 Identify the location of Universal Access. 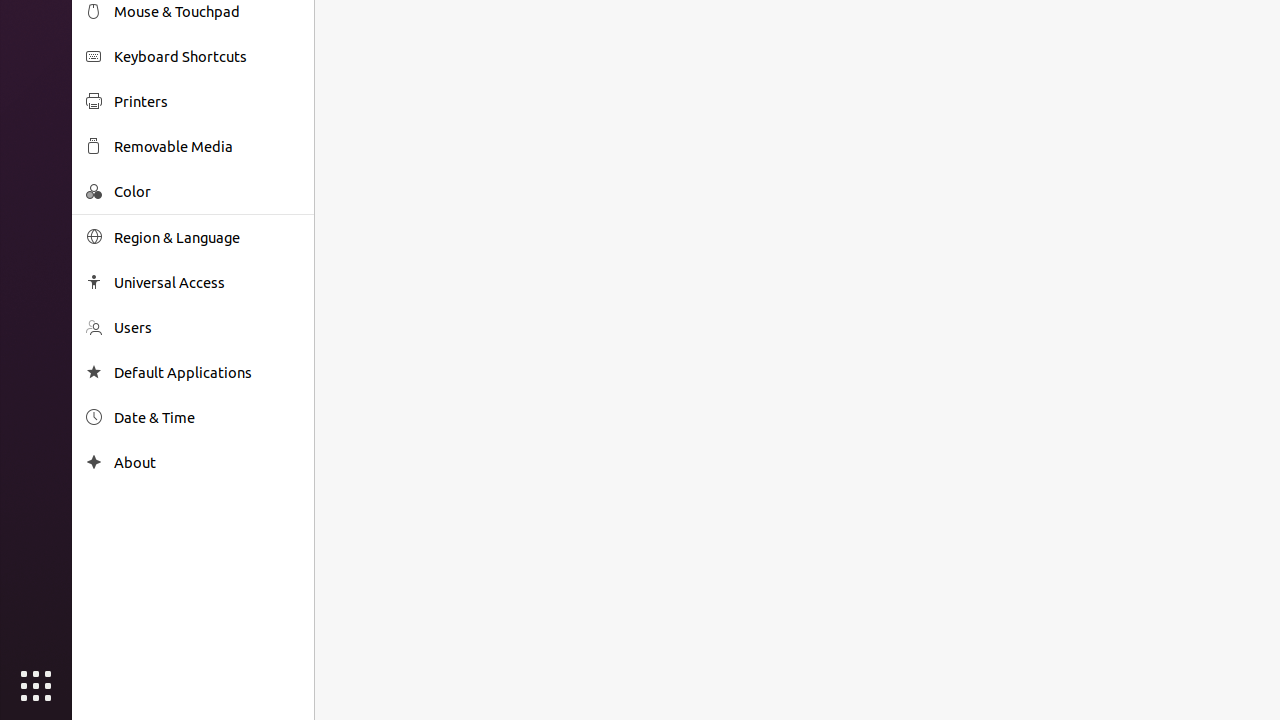
(207, 282).